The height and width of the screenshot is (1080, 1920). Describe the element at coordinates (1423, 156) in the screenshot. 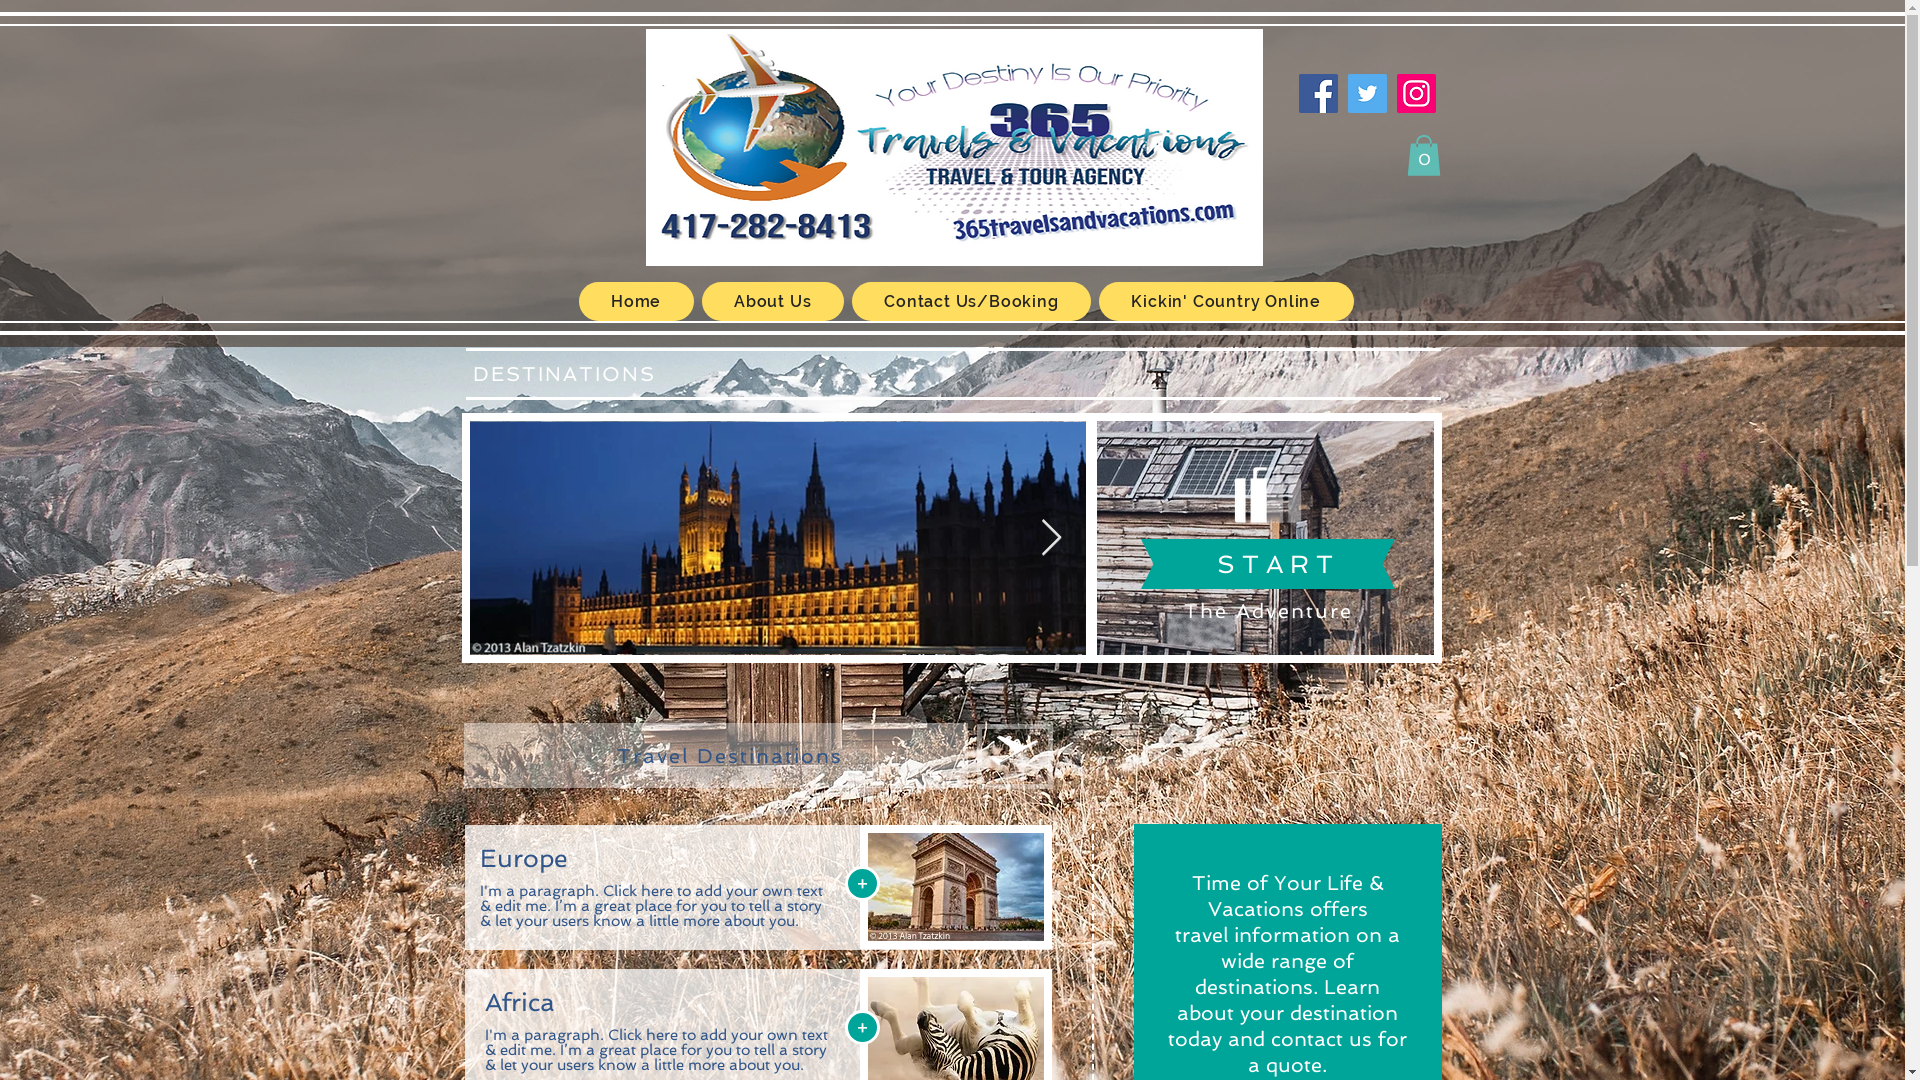

I see `0` at that location.